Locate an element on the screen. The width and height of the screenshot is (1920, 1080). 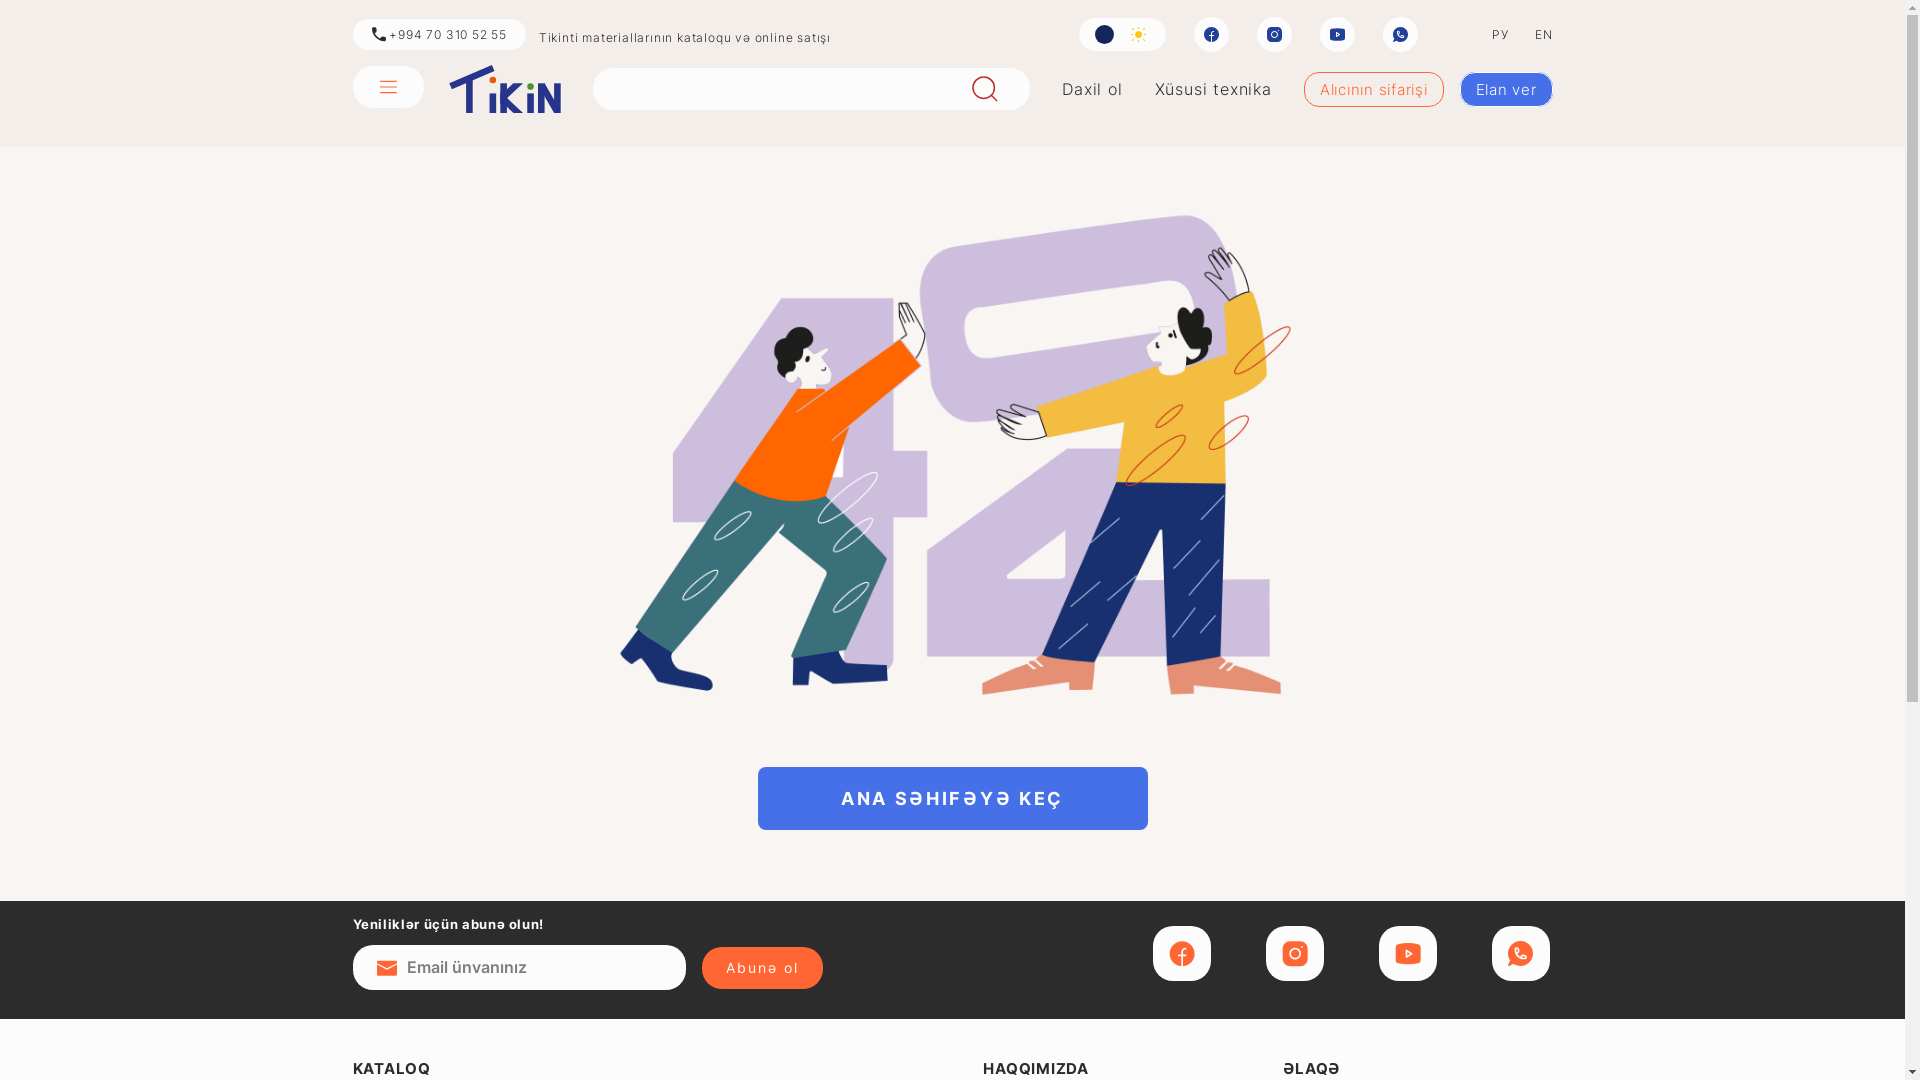
Tikin.az is located at coordinates (504, 89).